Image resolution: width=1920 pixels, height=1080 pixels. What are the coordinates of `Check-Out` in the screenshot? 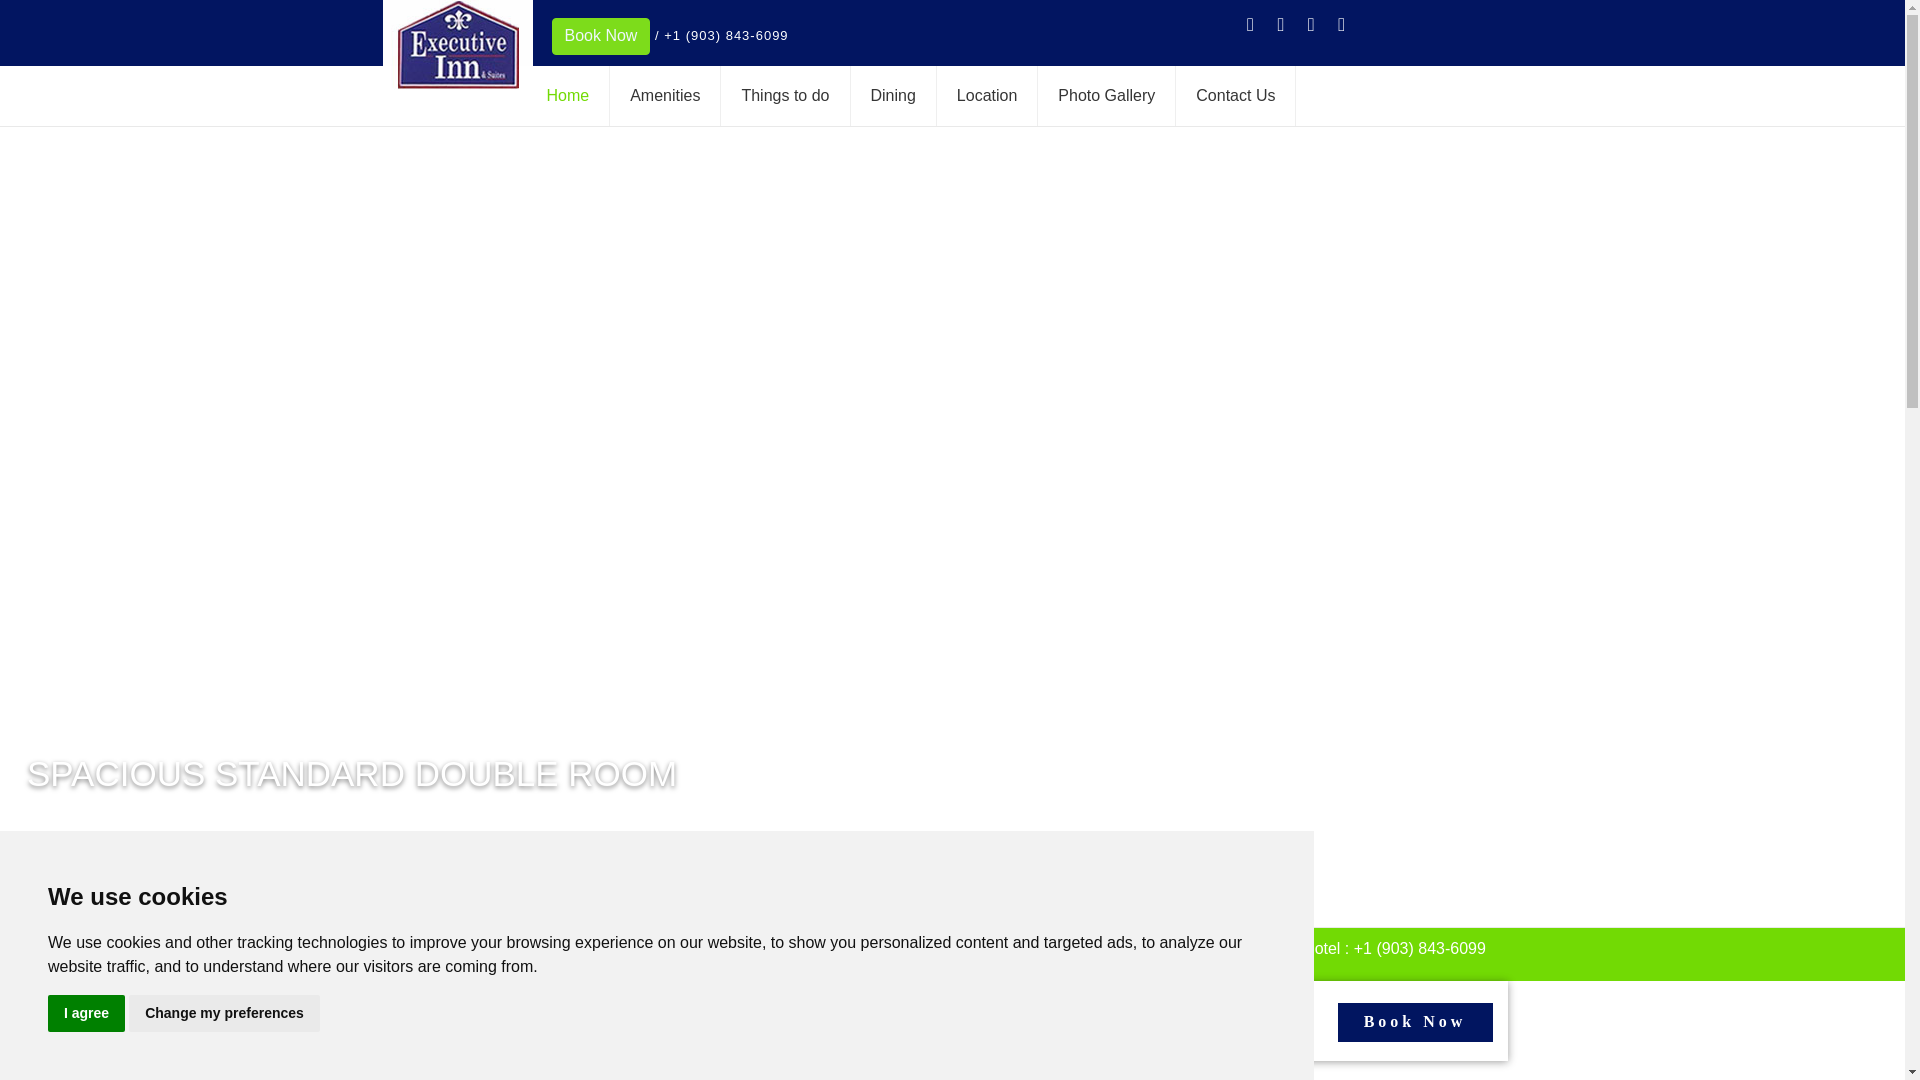 It's located at (674, 1024).